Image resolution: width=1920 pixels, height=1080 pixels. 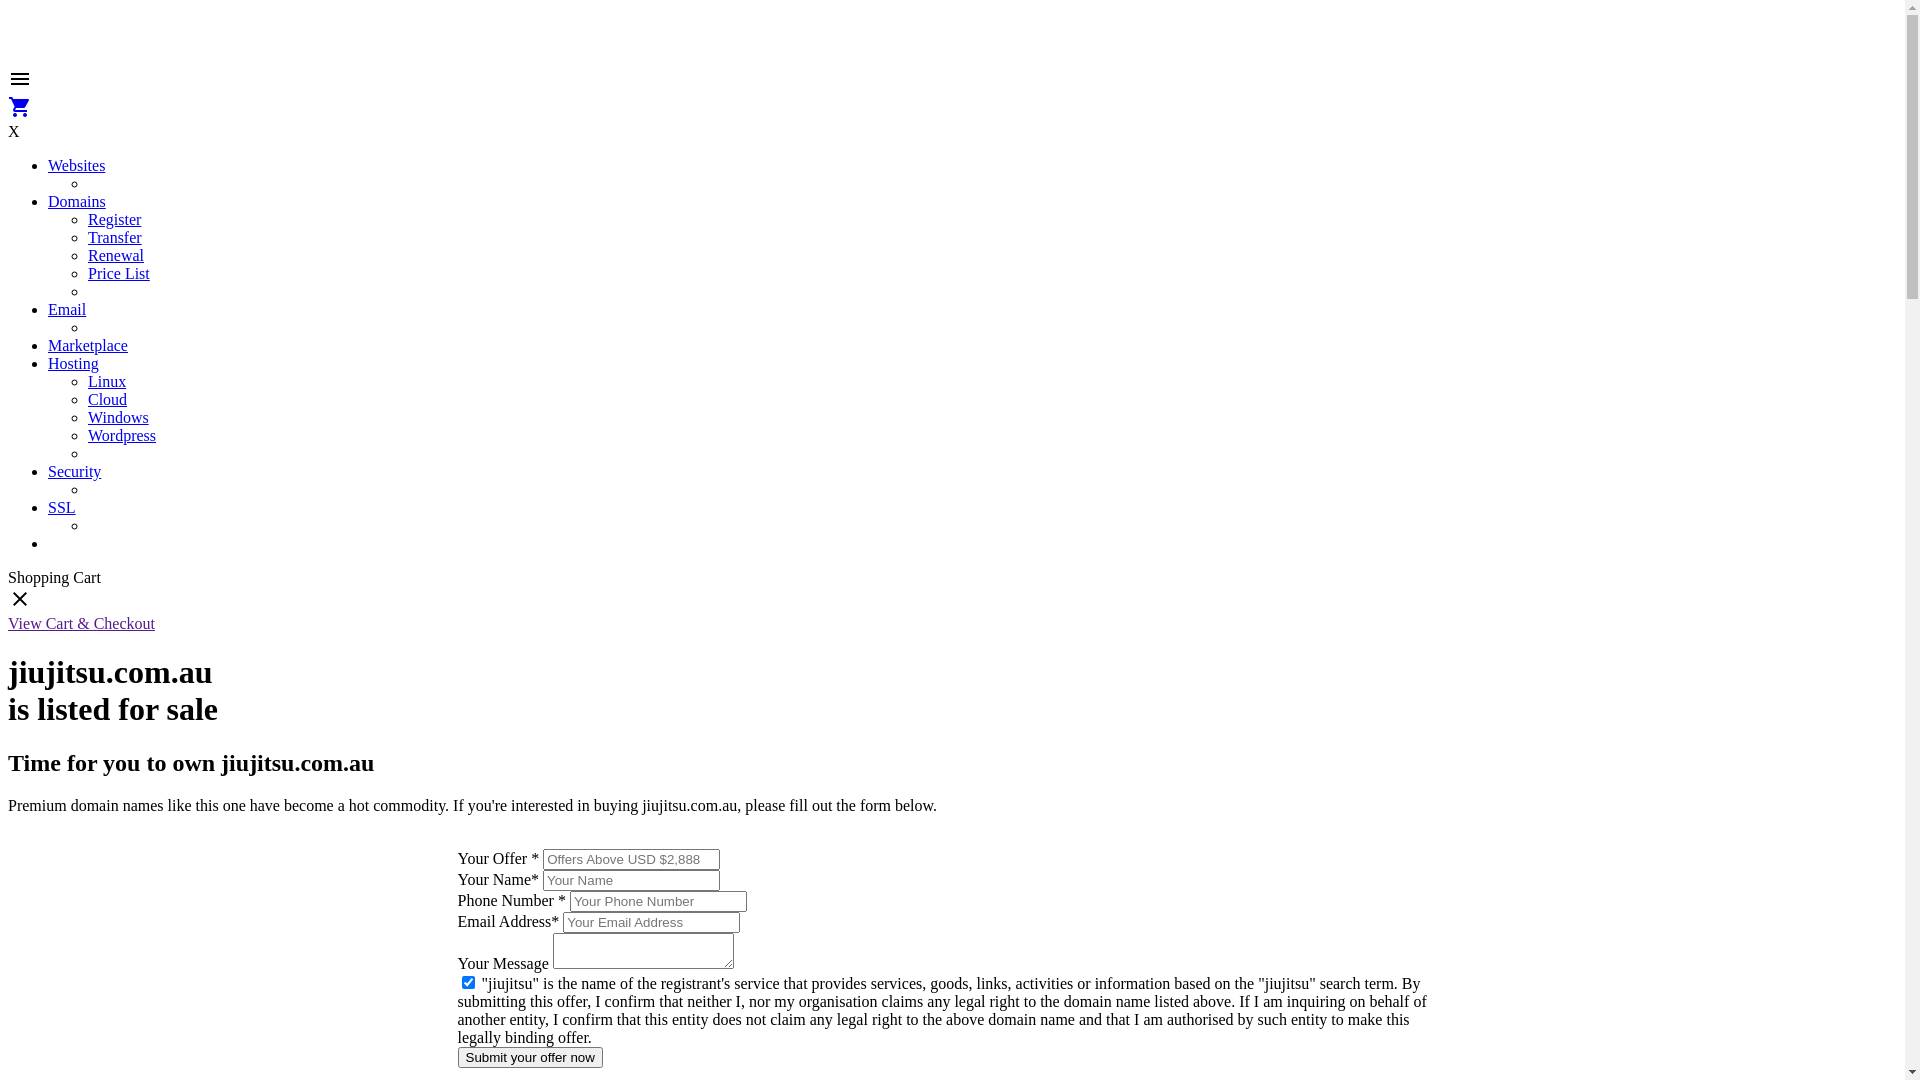 I want to click on Wordpress, so click(x=122, y=436).